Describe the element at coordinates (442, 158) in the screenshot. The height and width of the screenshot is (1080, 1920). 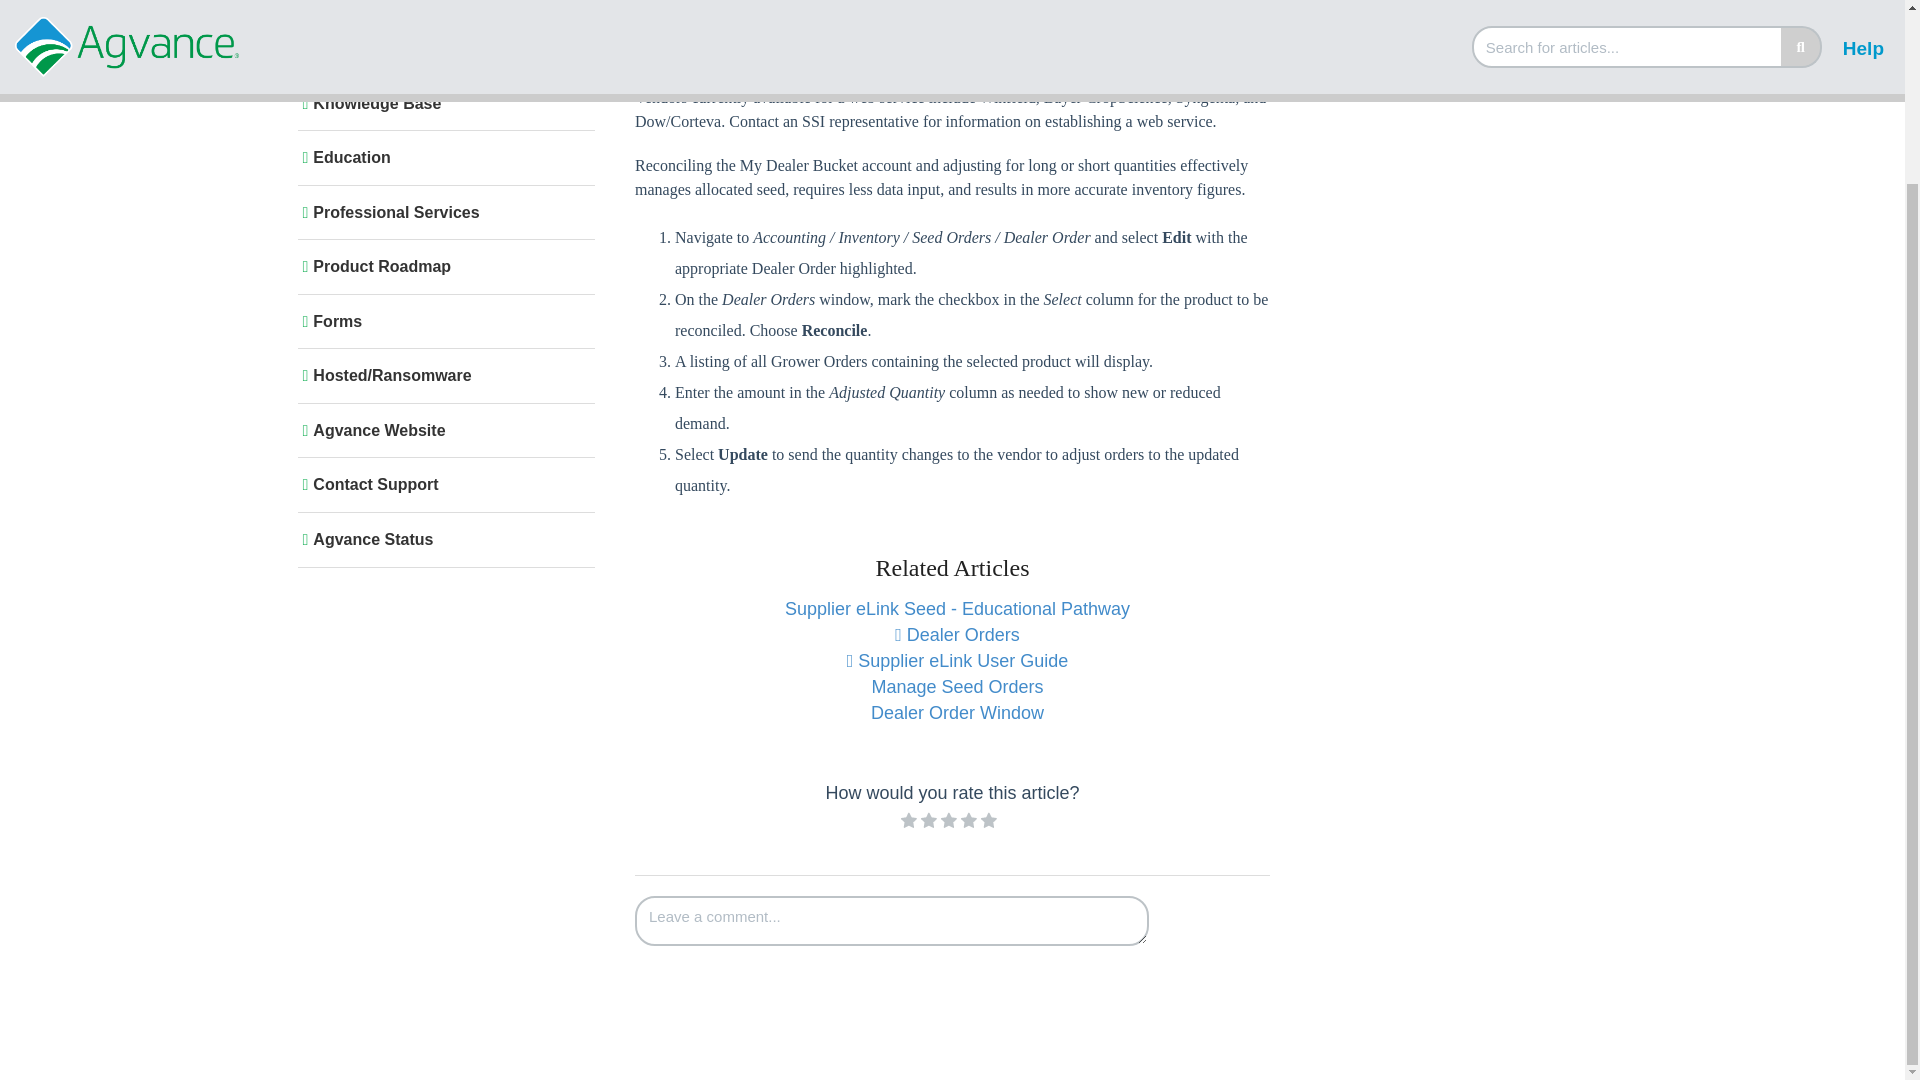
I see `Education` at that location.